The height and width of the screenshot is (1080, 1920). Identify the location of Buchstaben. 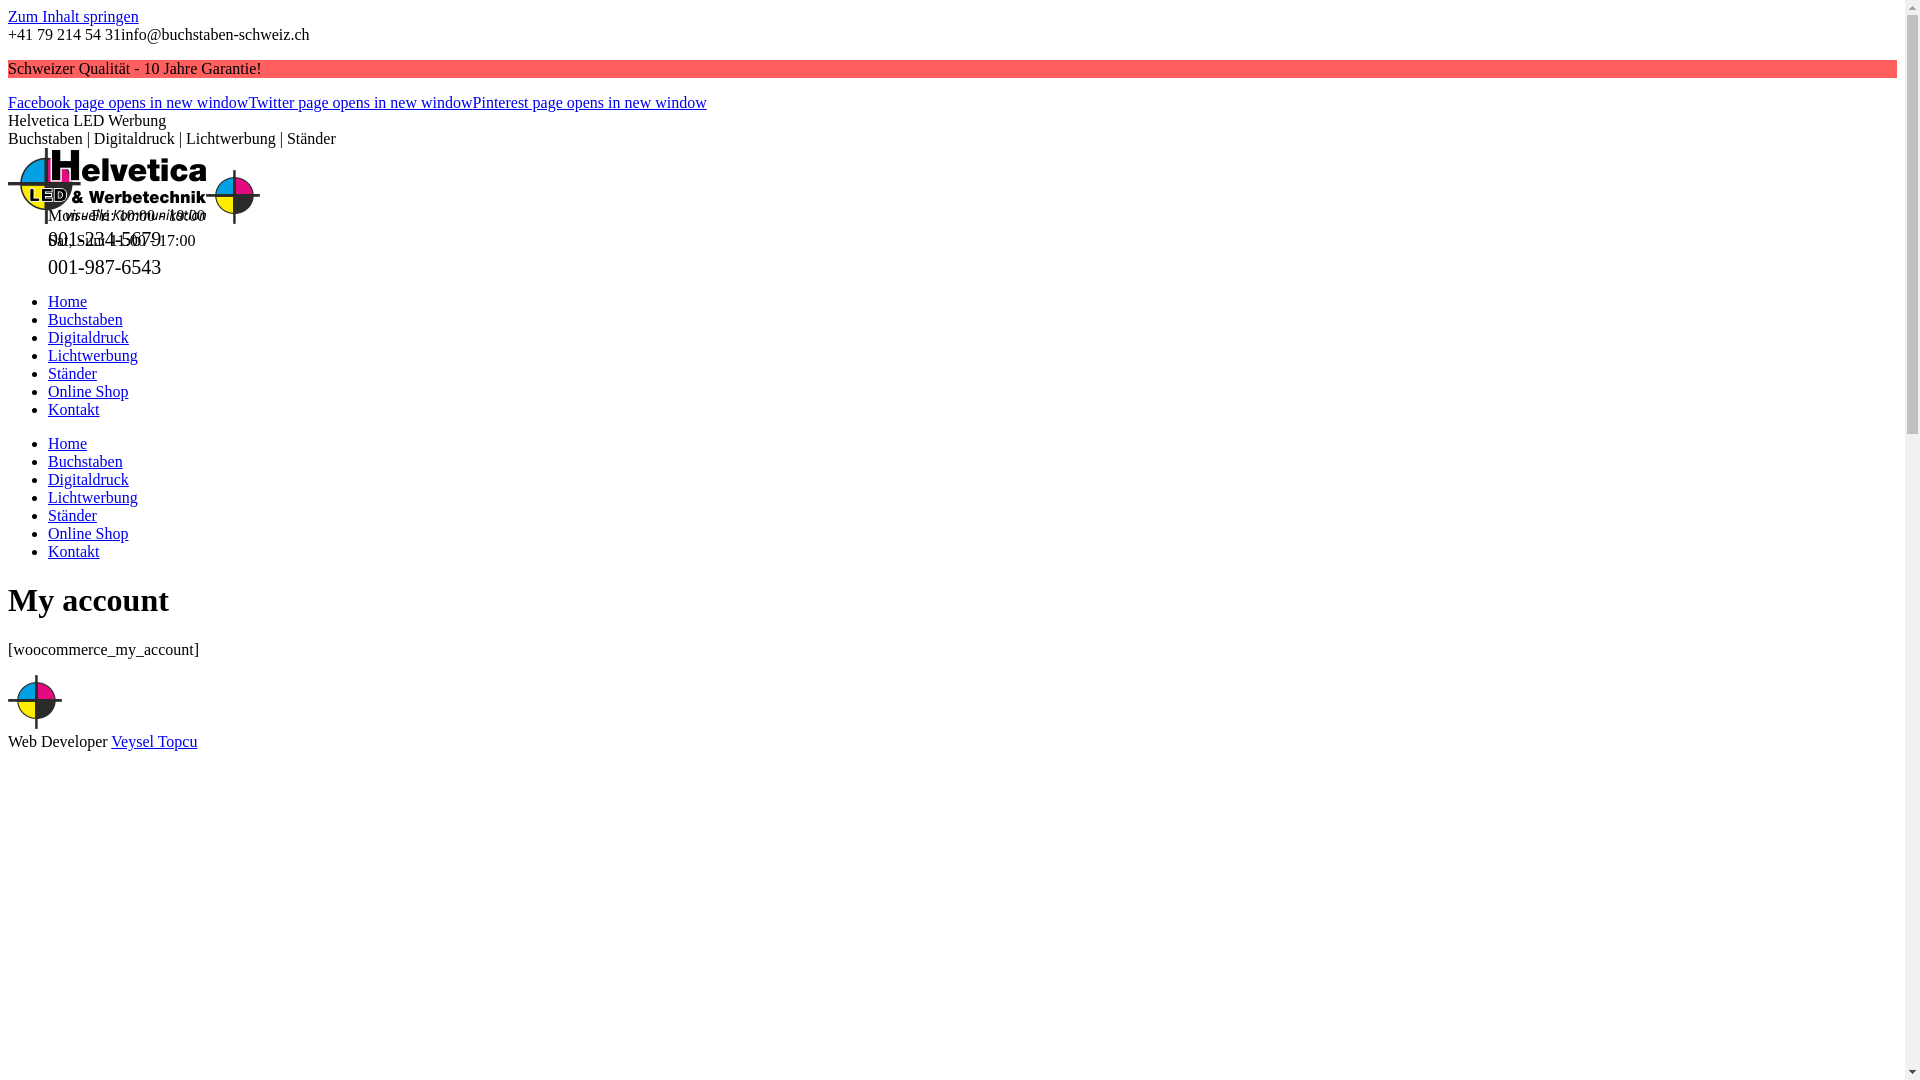
(85, 320).